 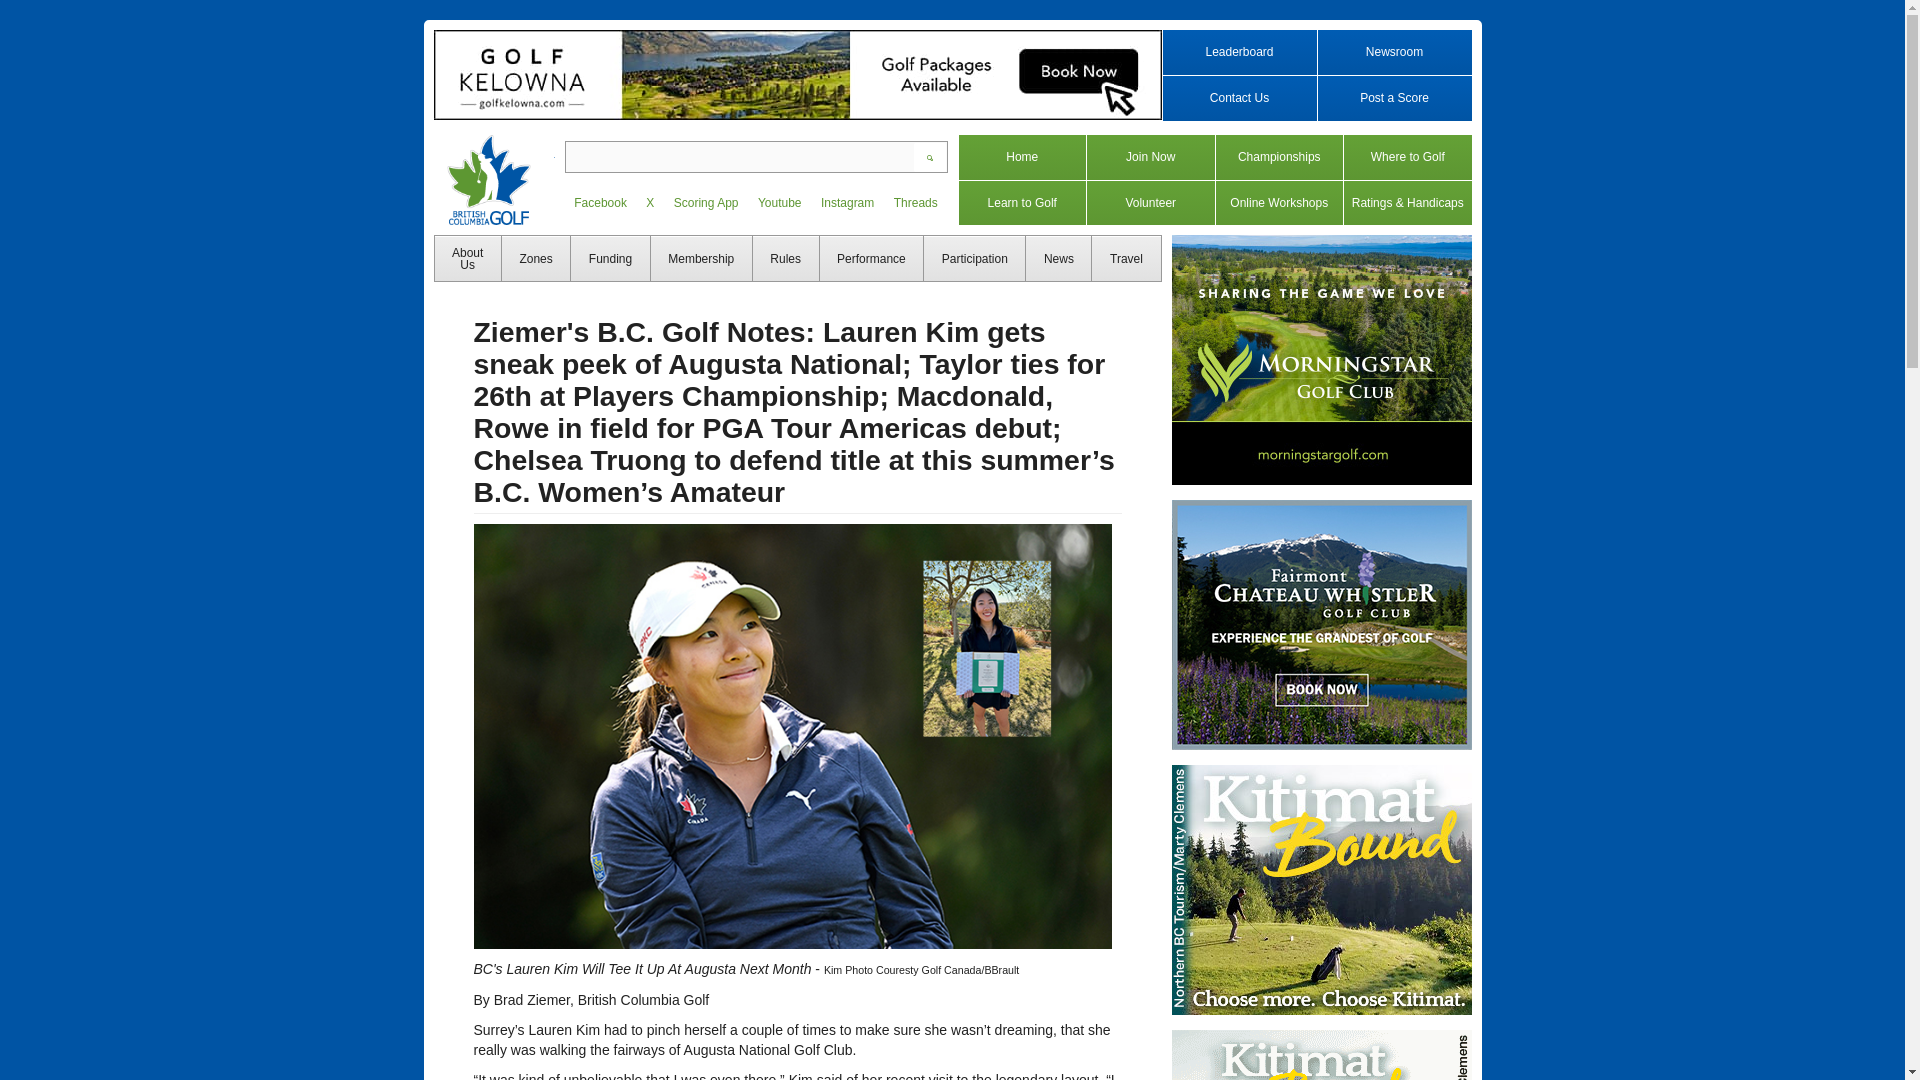 What do you see at coordinates (1392, 98) in the screenshot?
I see `Post a Score` at bounding box center [1392, 98].